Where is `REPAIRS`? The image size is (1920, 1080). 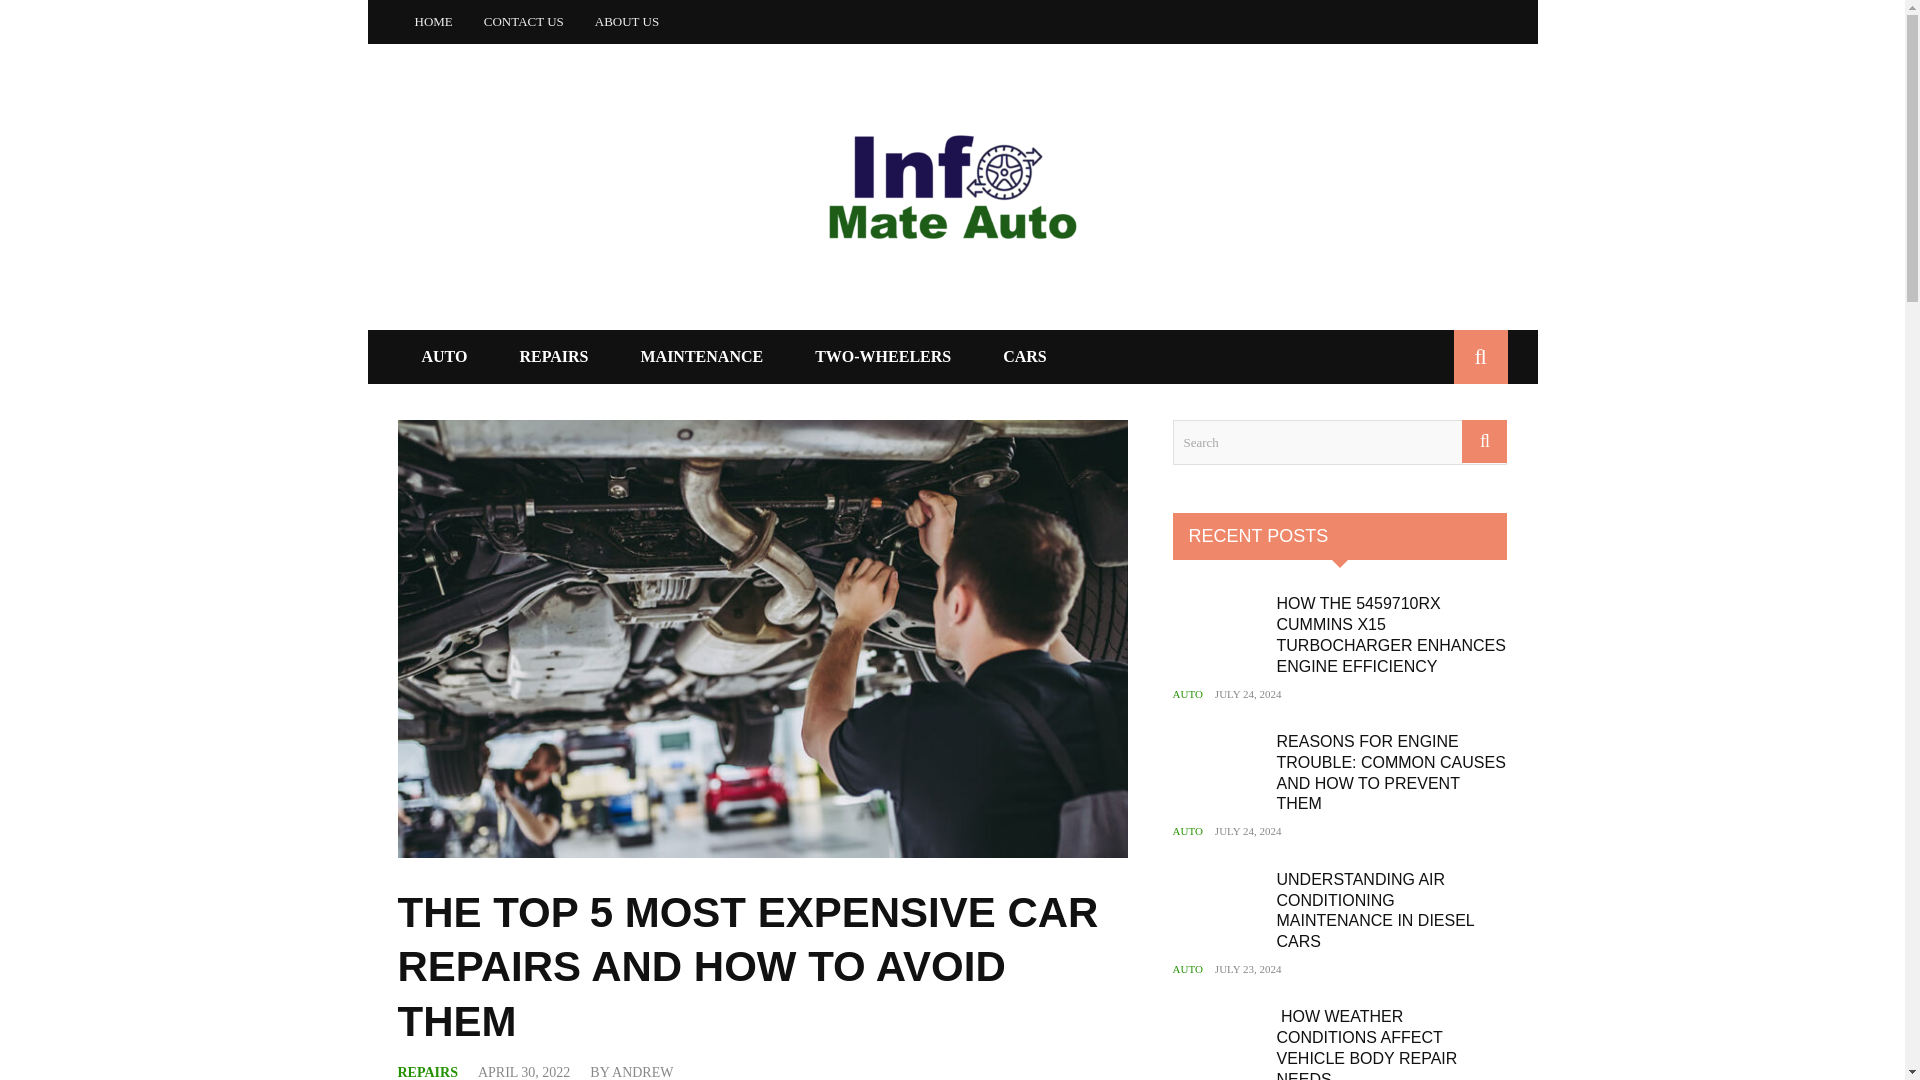 REPAIRS is located at coordinates (554, 356).